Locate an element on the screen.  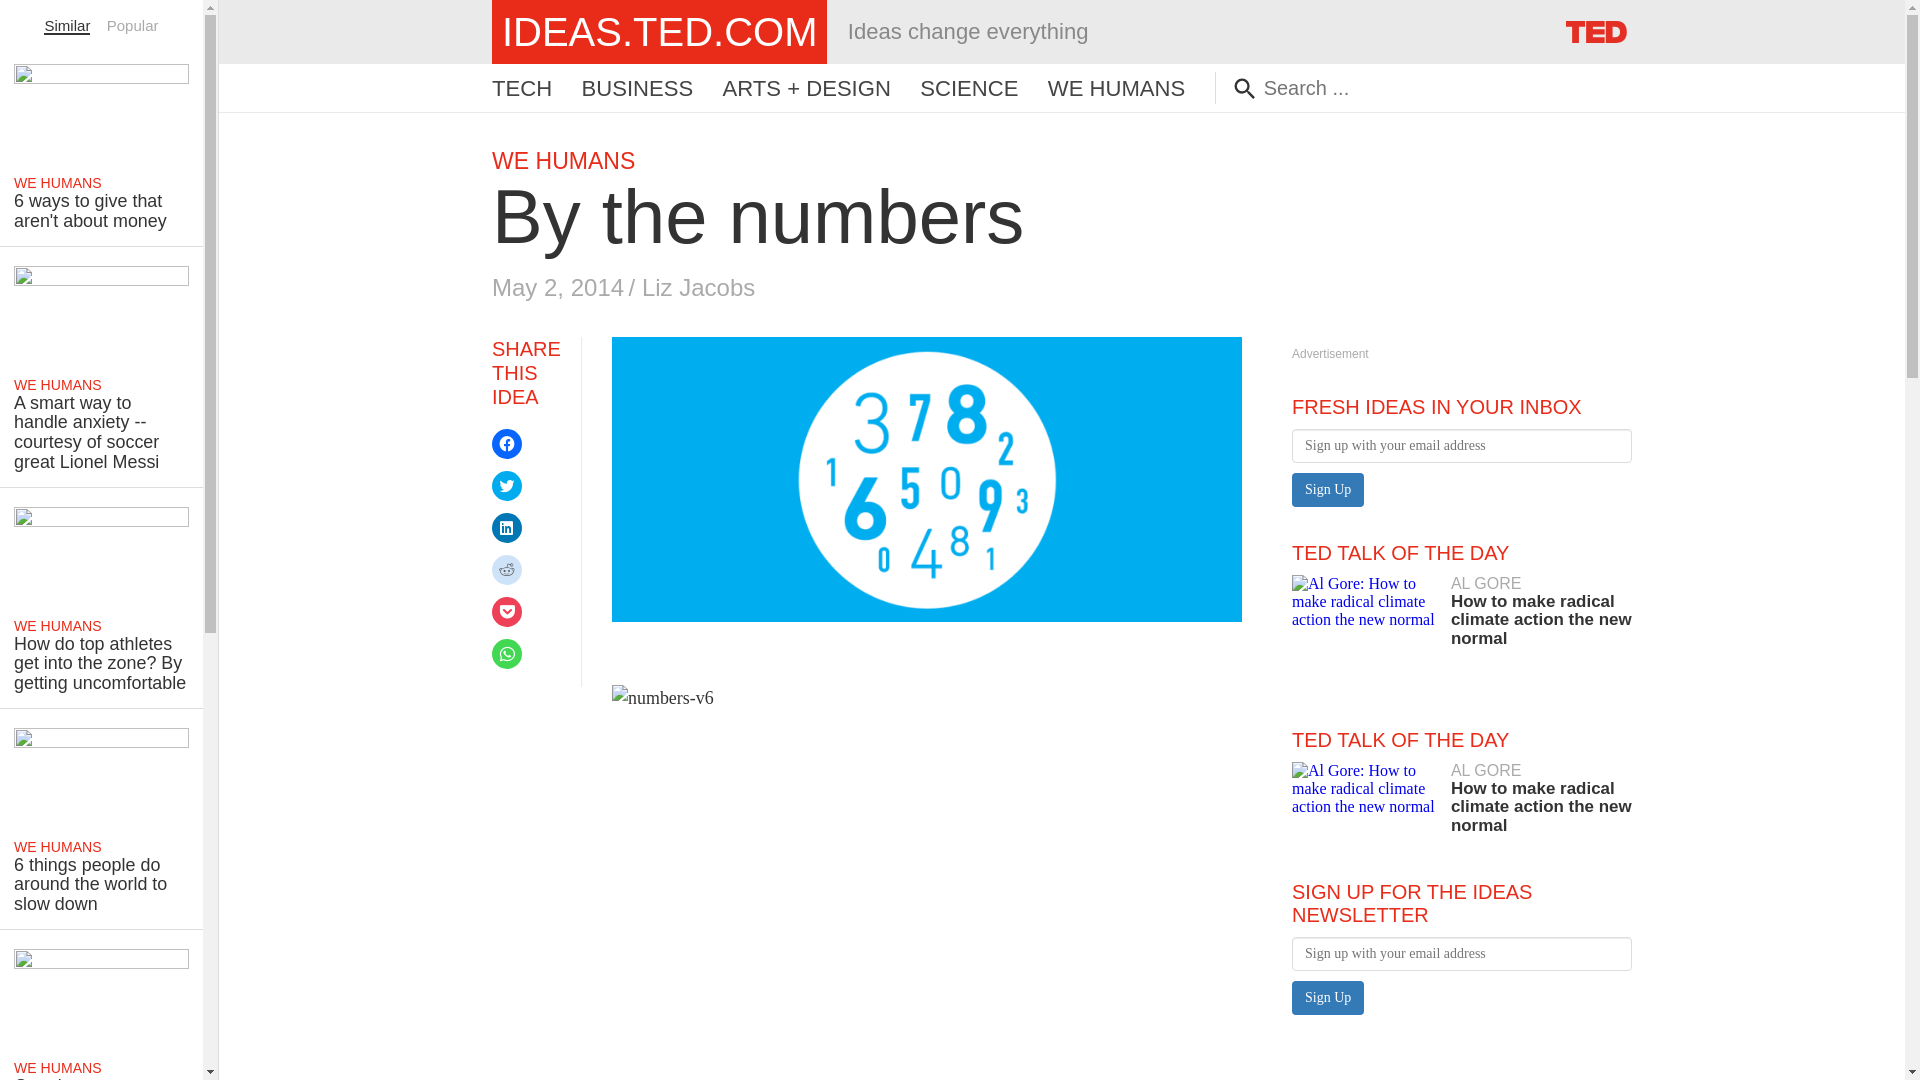
WE HUMANS is located at coordinates (563, 160).